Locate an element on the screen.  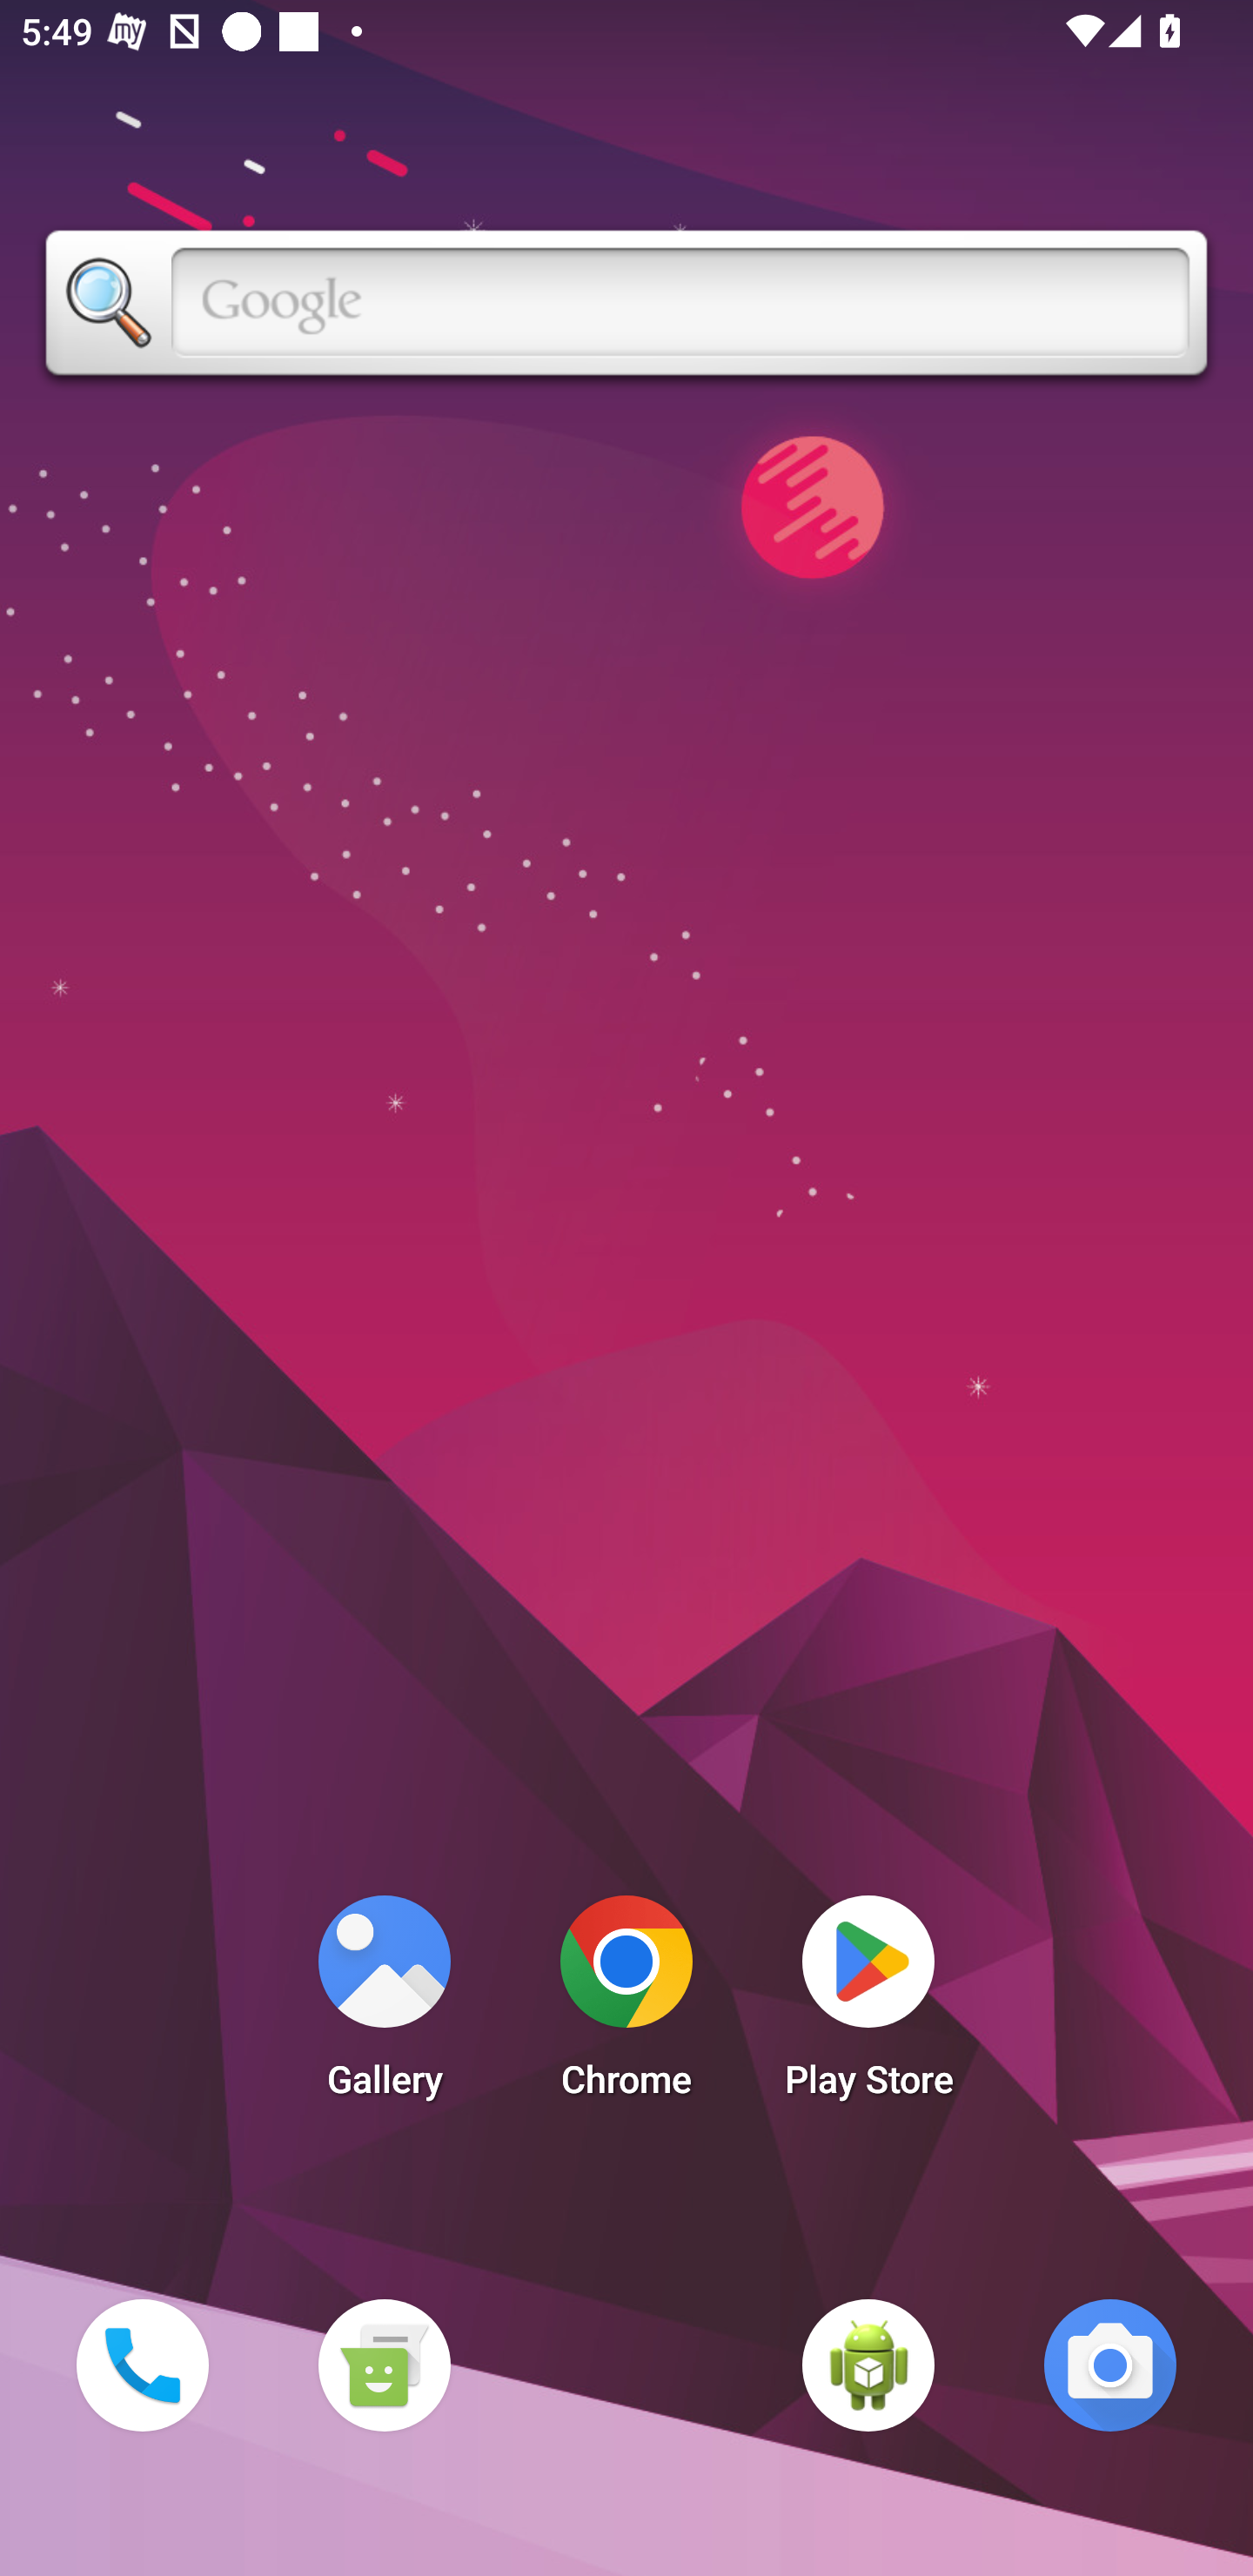
Camera is located at coordinates (1110, 2365).